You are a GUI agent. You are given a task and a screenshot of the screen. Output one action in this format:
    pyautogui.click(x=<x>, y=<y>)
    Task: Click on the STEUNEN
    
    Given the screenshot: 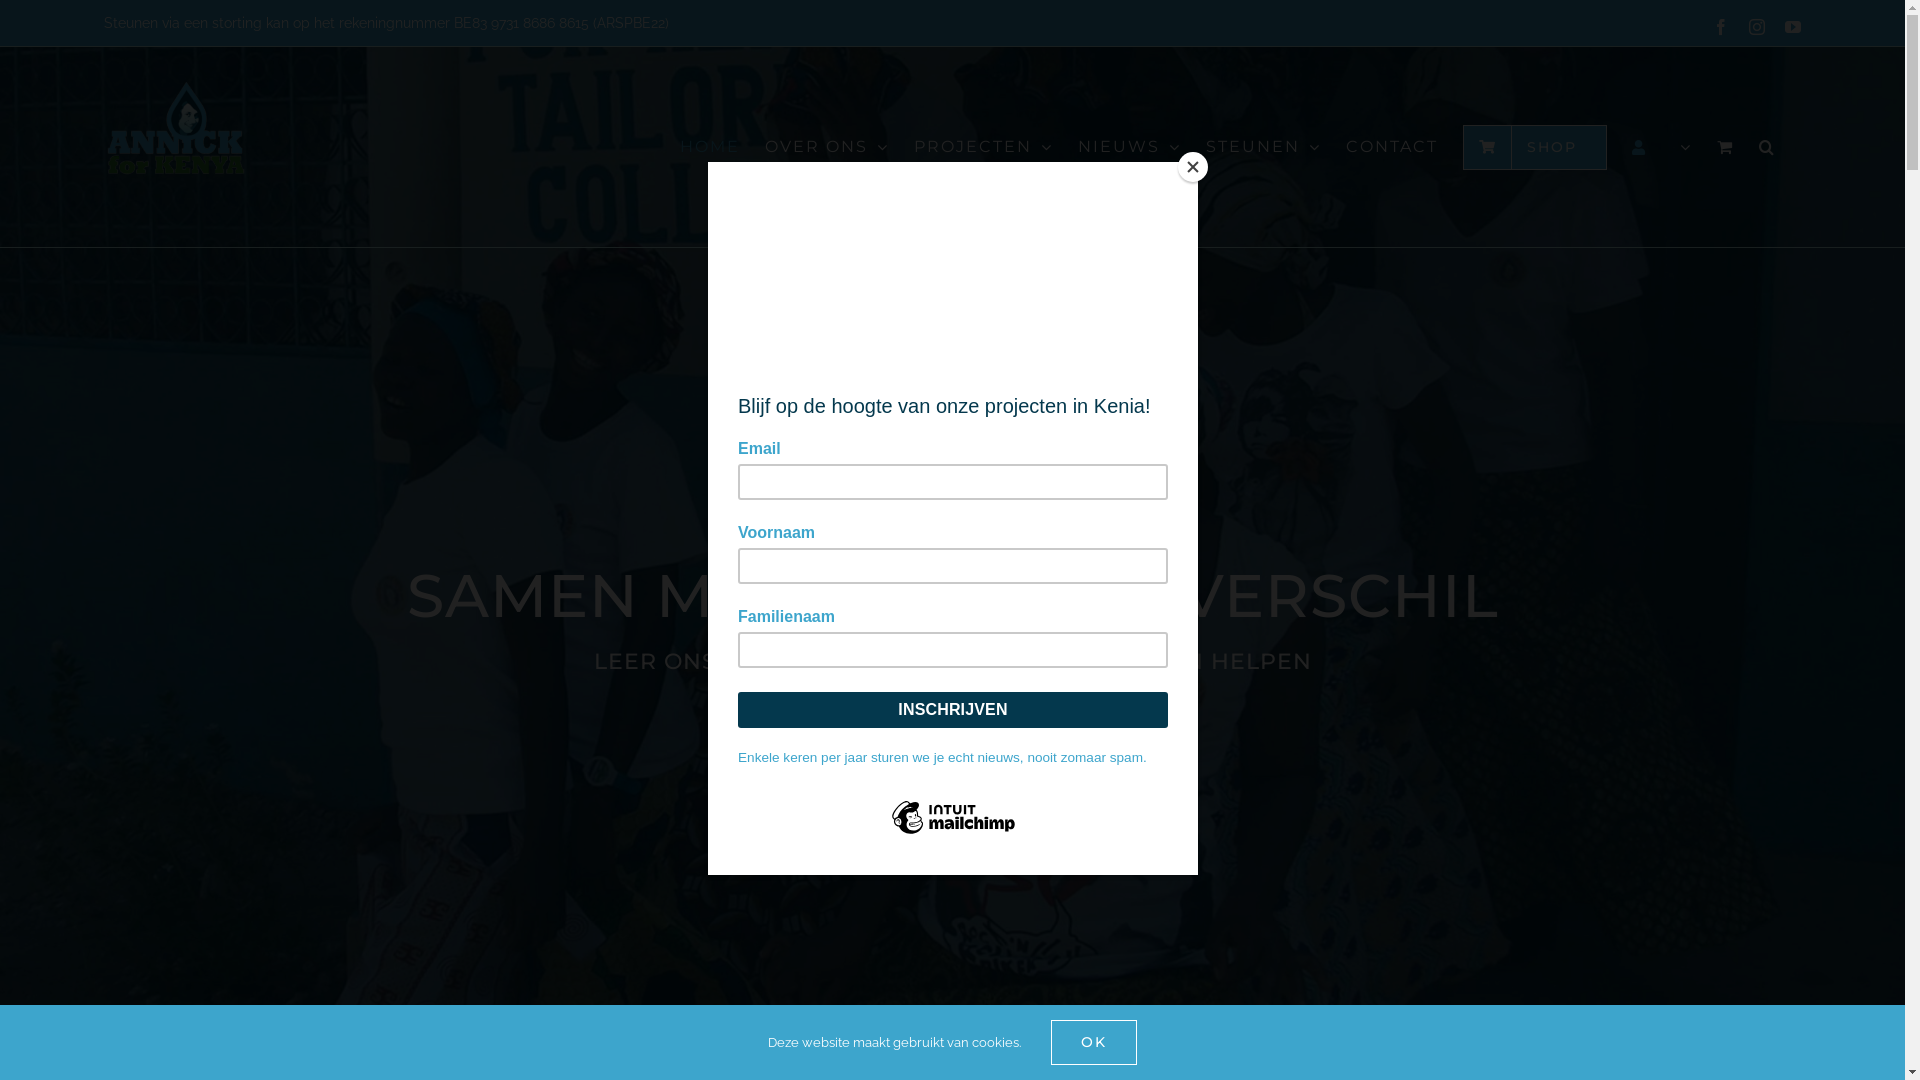 What is the action you would take?
    pyautogui.click(x=1264, y=147)
    